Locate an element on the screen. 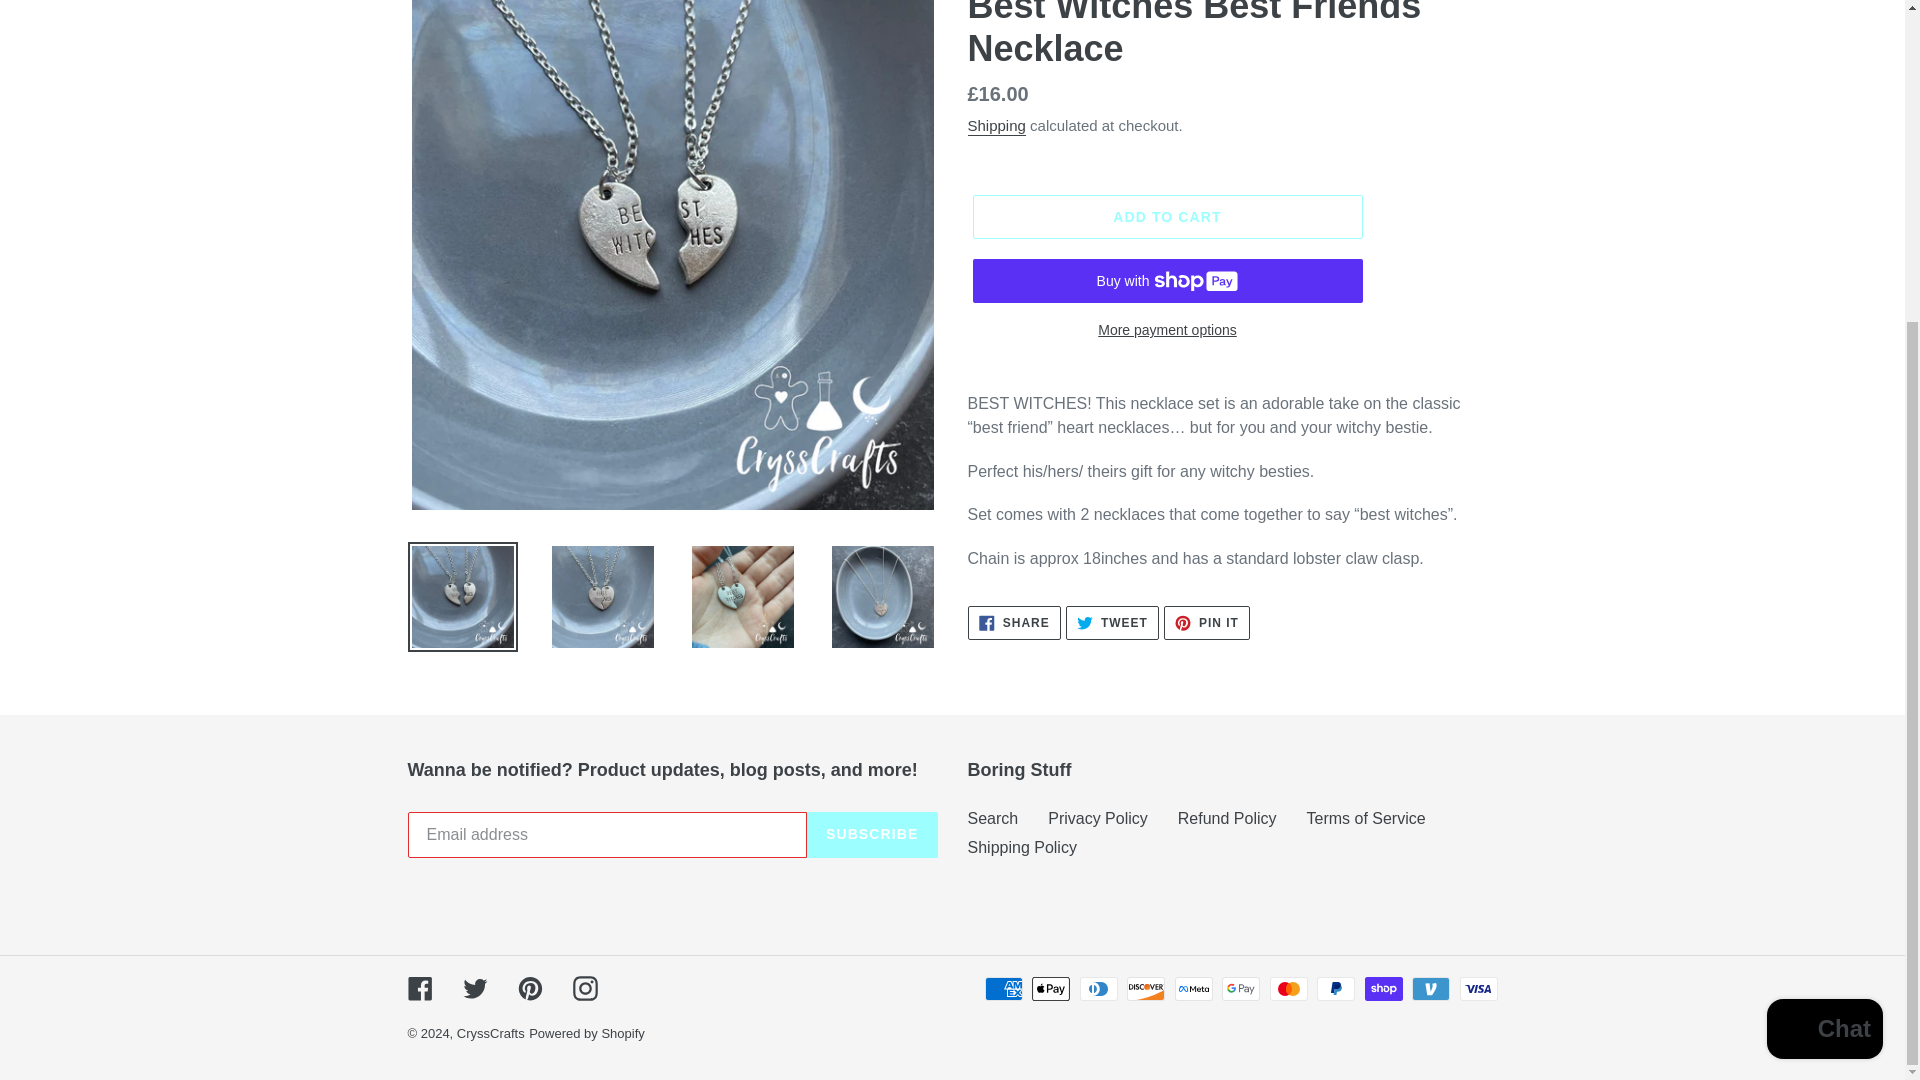  Shopify online store chat is located at coordinates (1206, 622).